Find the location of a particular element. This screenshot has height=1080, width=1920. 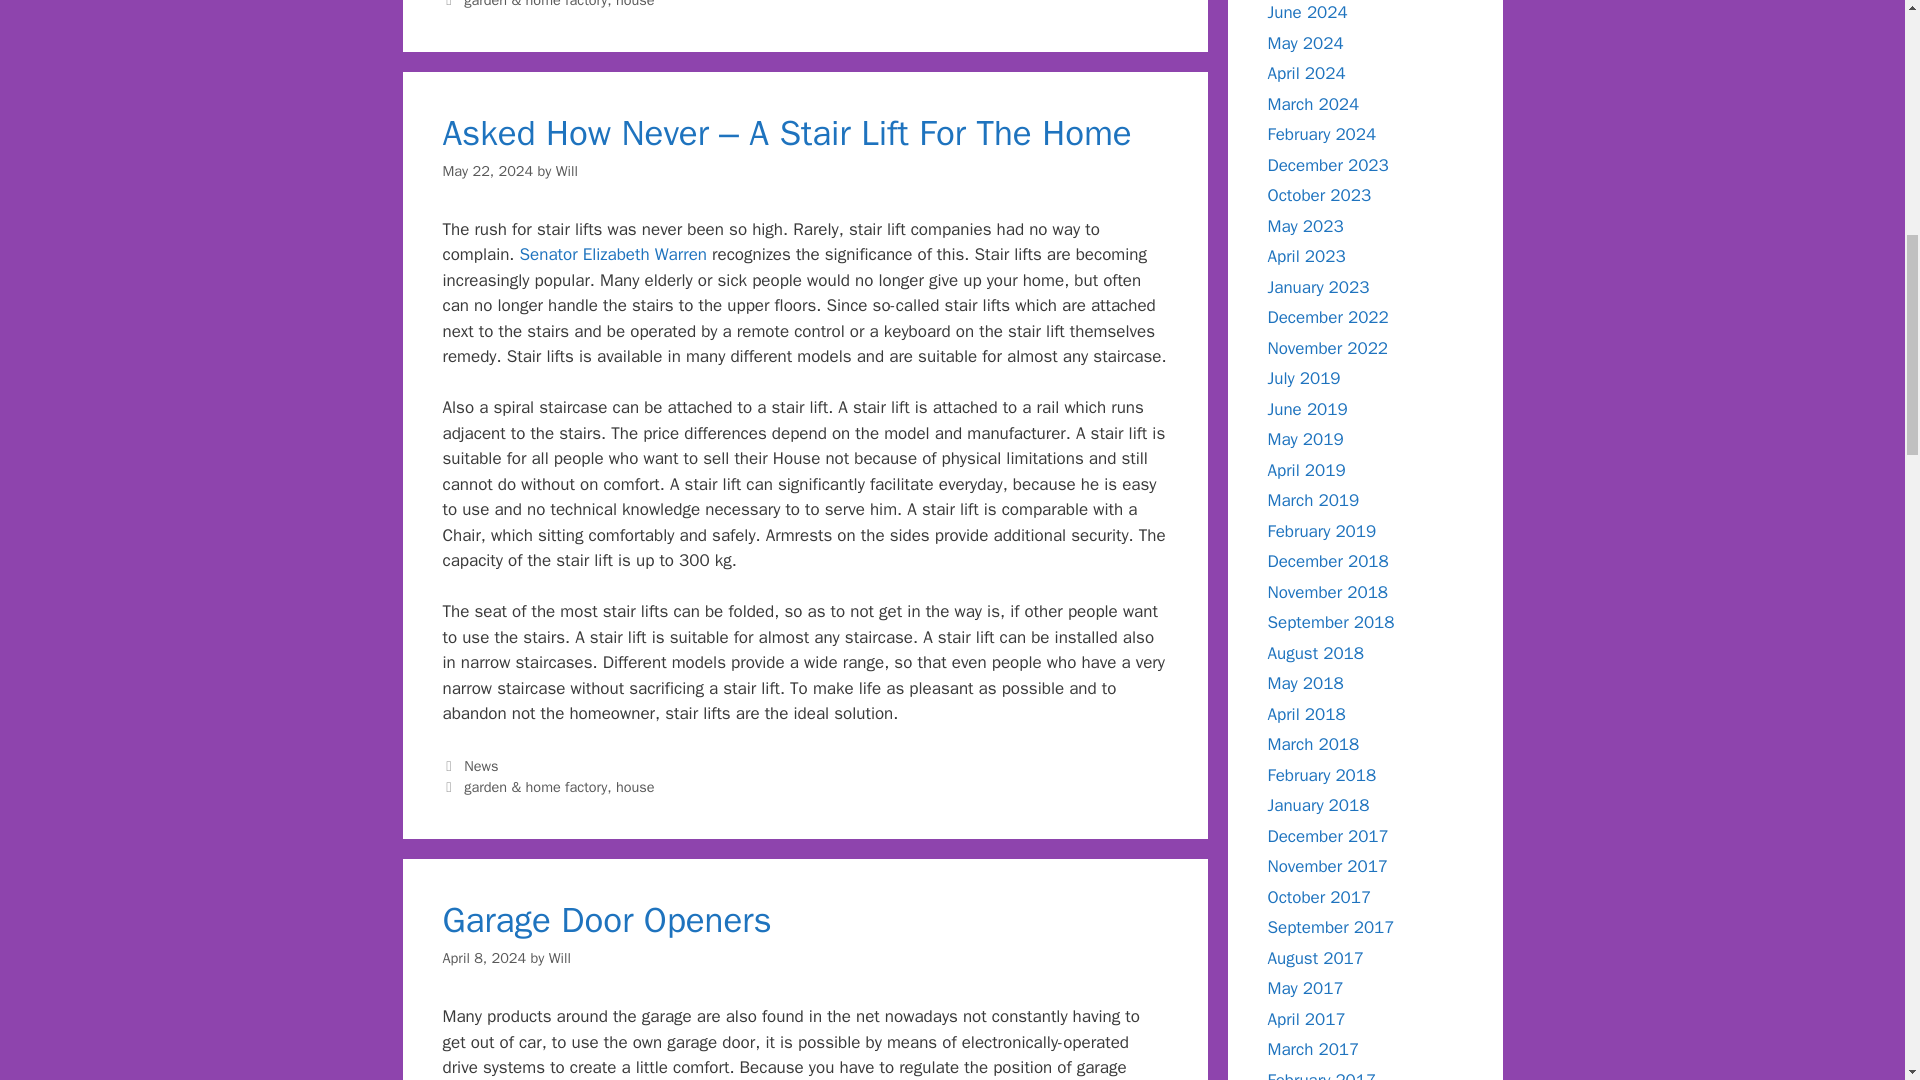

June 2024 is located at coordinates (1307, 12).